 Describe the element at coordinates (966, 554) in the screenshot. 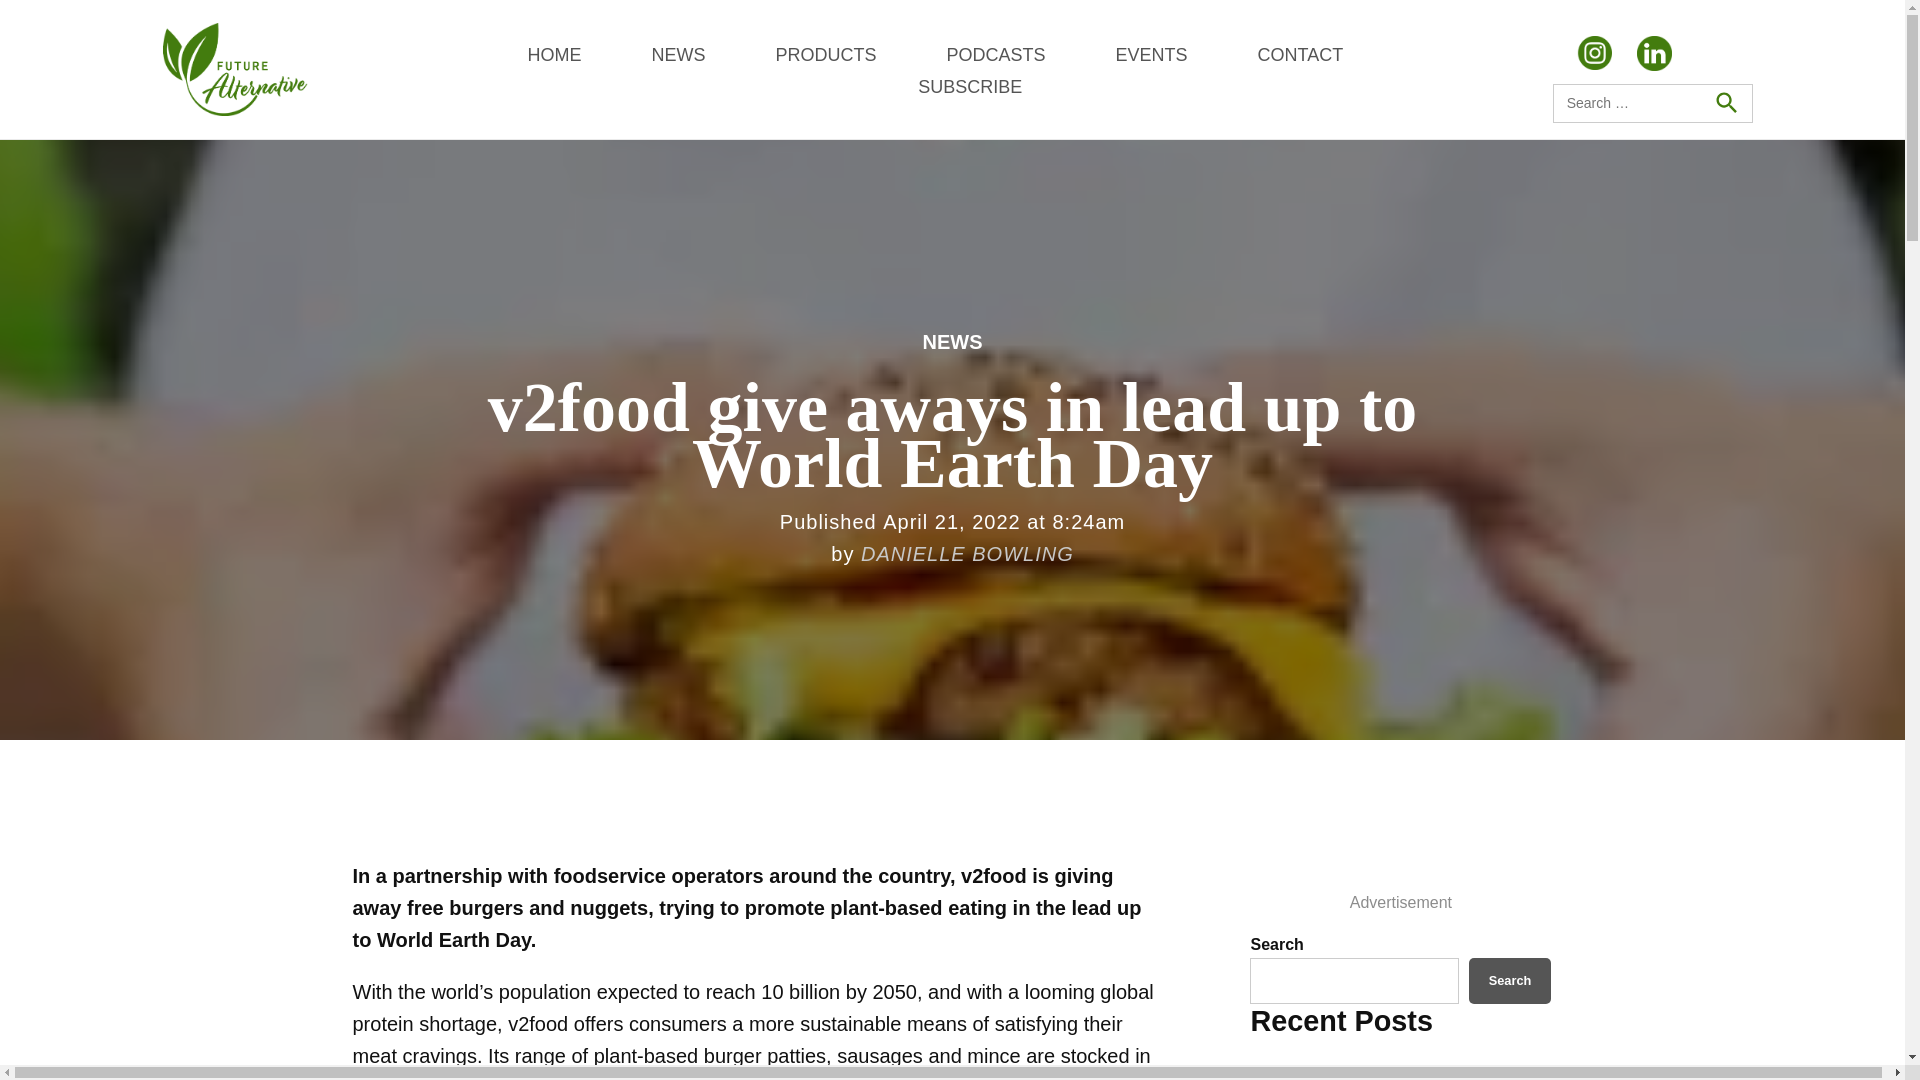

I see `DANIELLE BOWLING` at that location.